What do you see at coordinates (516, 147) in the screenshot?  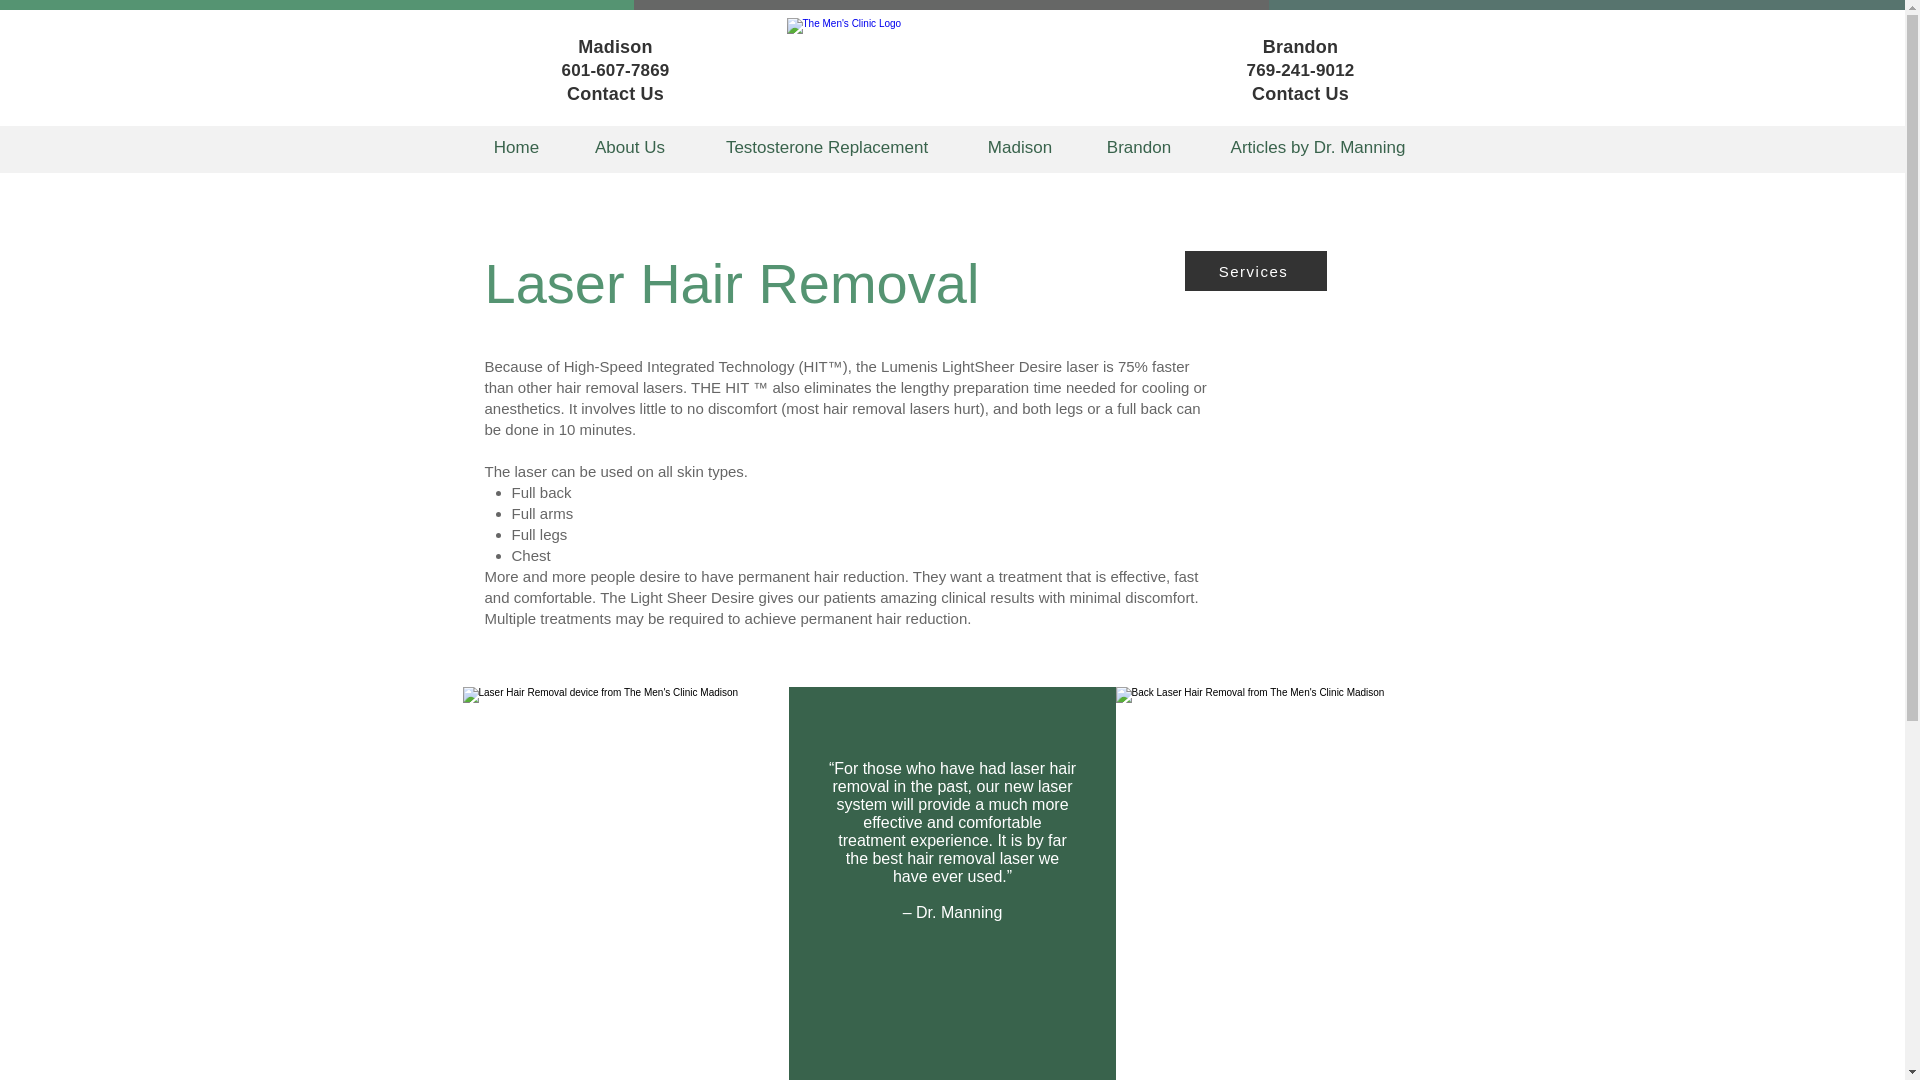 I see `Home` at bounding box center [516, 147].